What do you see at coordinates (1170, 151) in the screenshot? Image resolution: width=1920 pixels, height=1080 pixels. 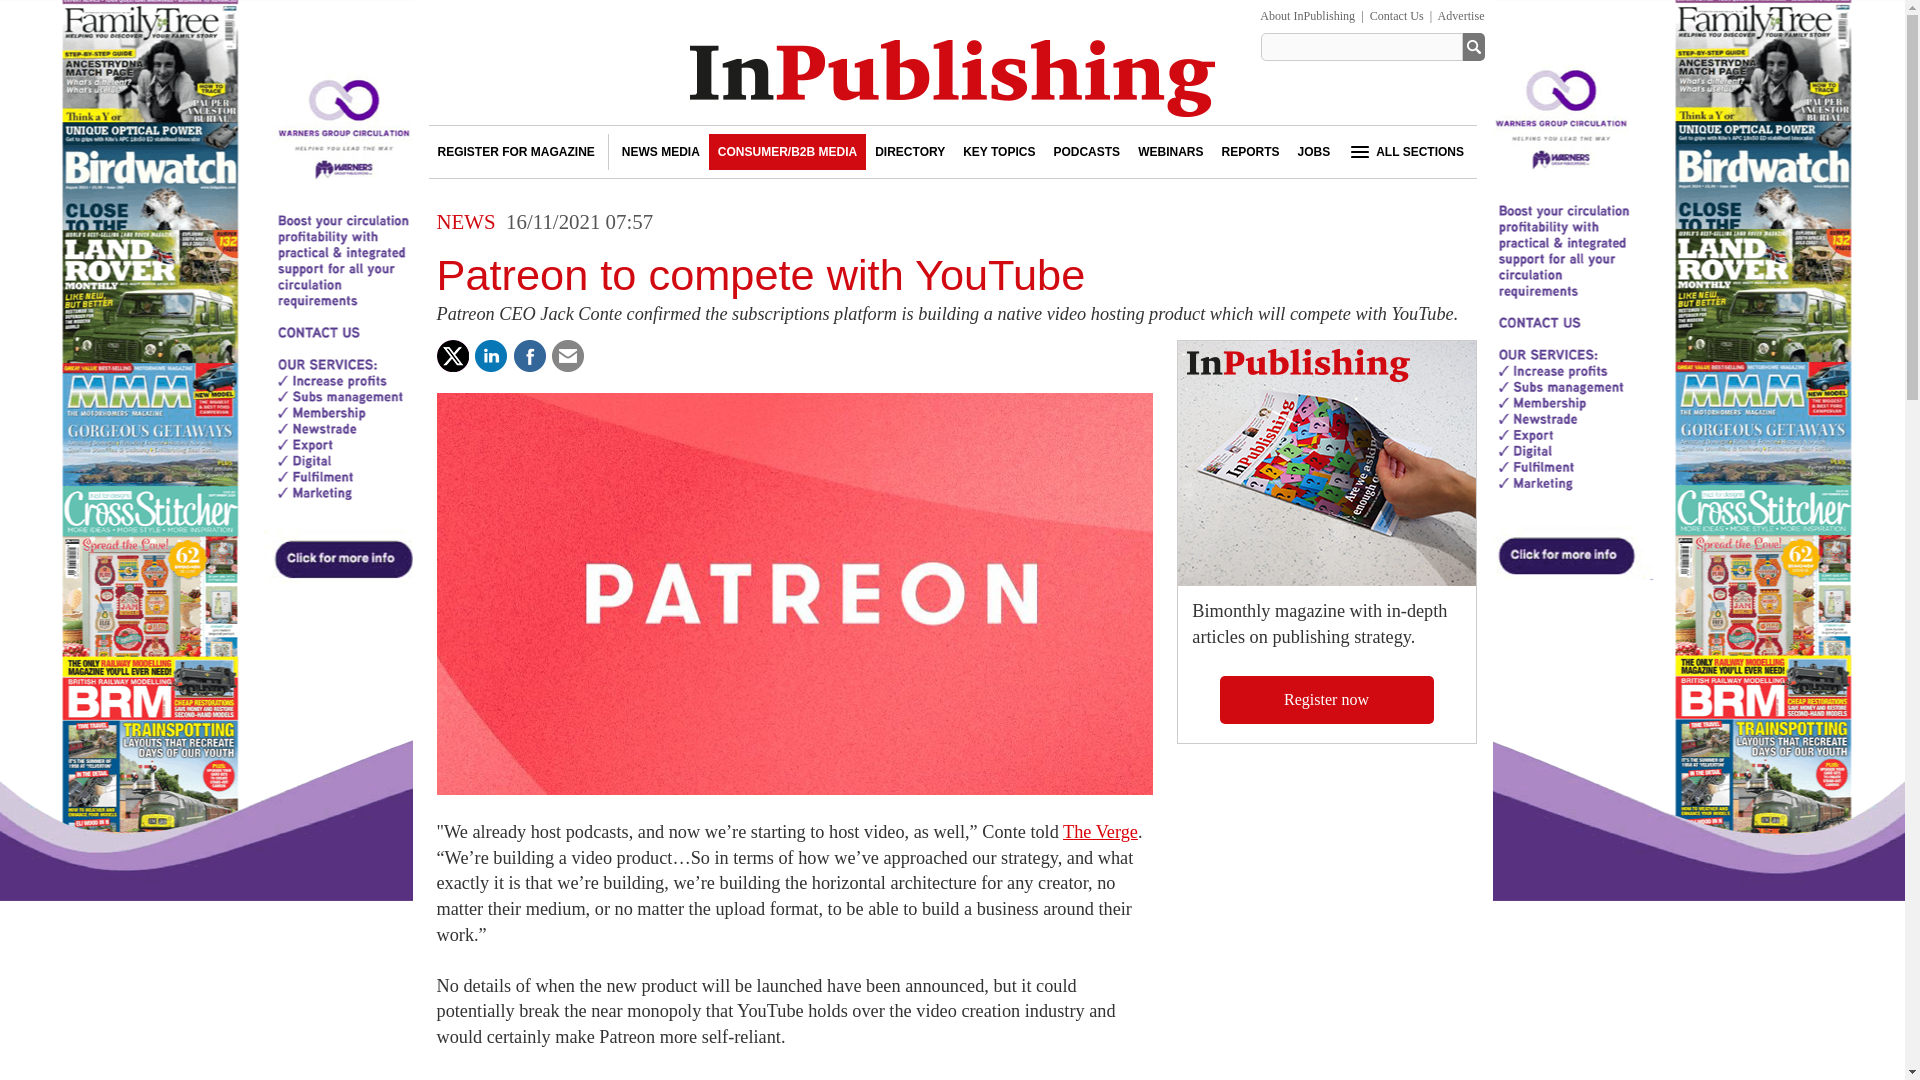 I see `WEBINARS` at bounding box center [1170, 151].